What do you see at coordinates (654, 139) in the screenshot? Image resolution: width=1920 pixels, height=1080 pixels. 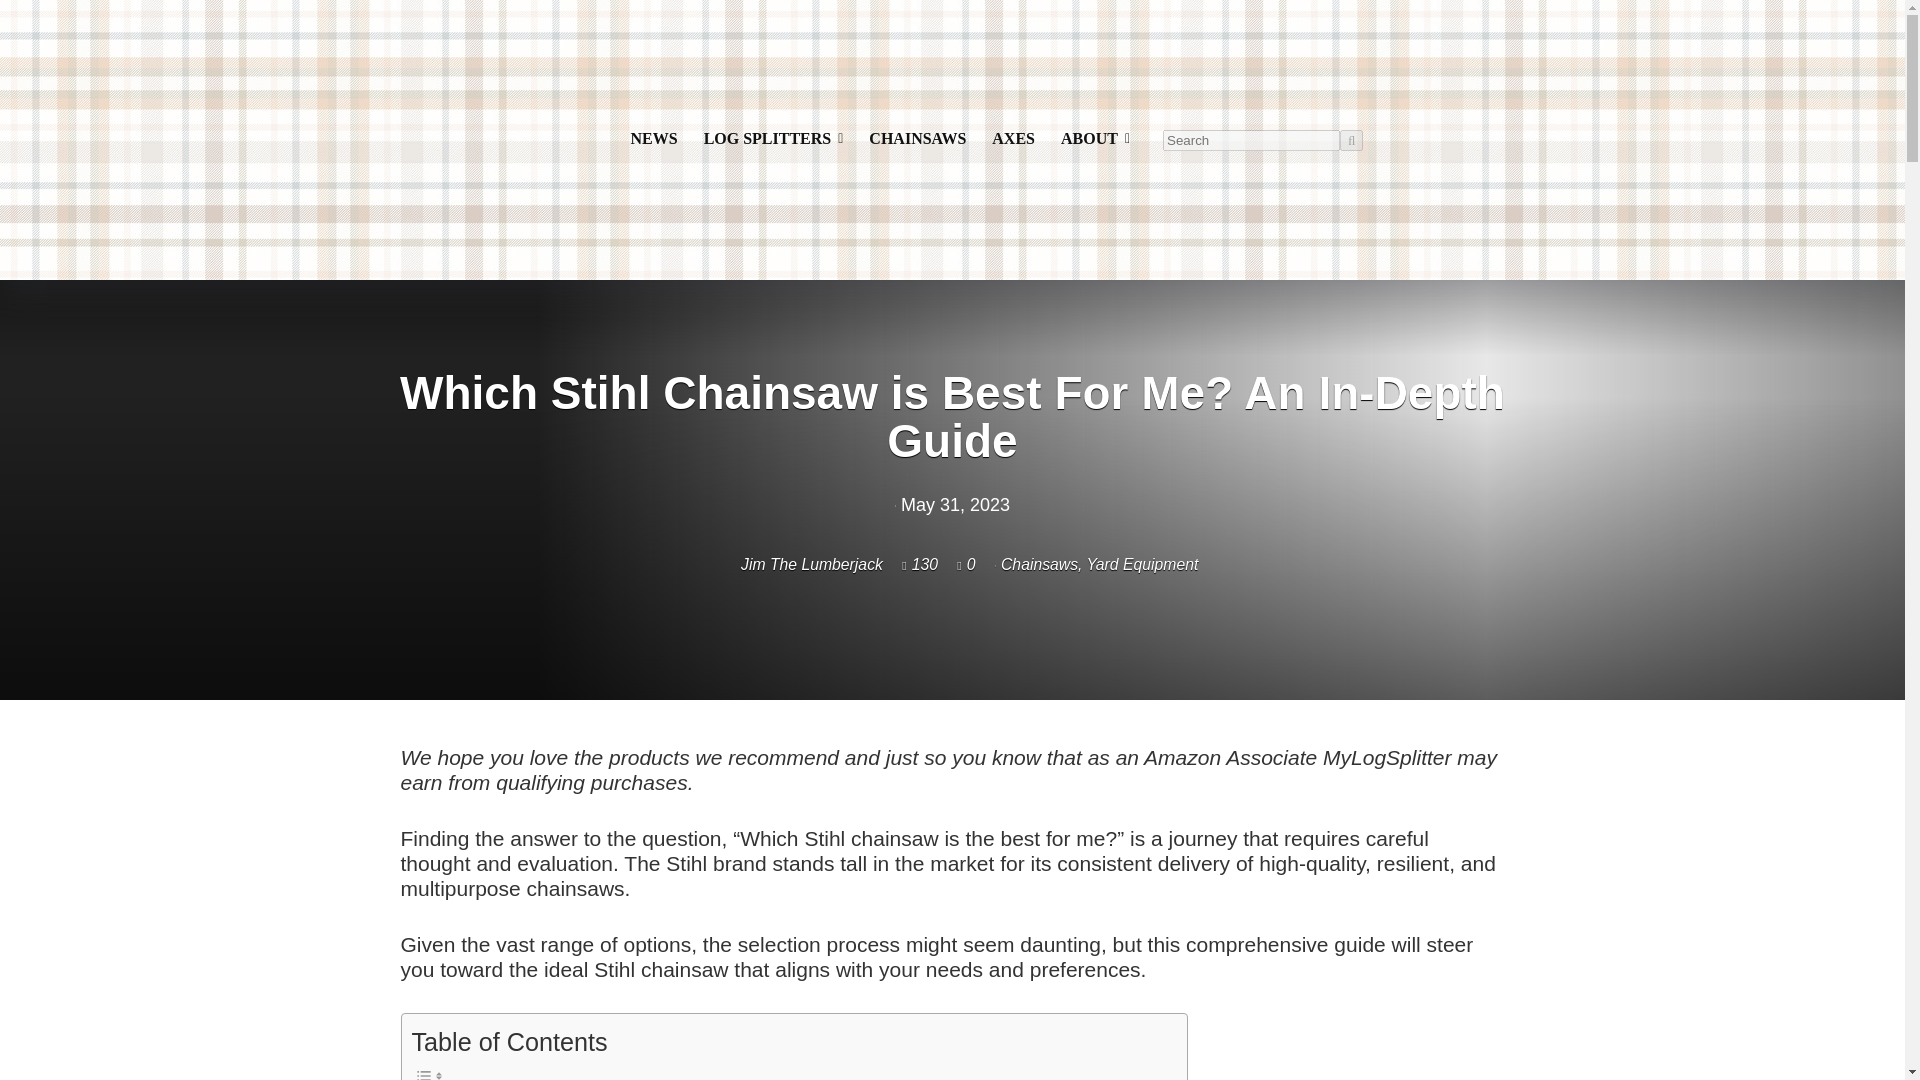 I see `NEWS` at bounding box center [654, 139].